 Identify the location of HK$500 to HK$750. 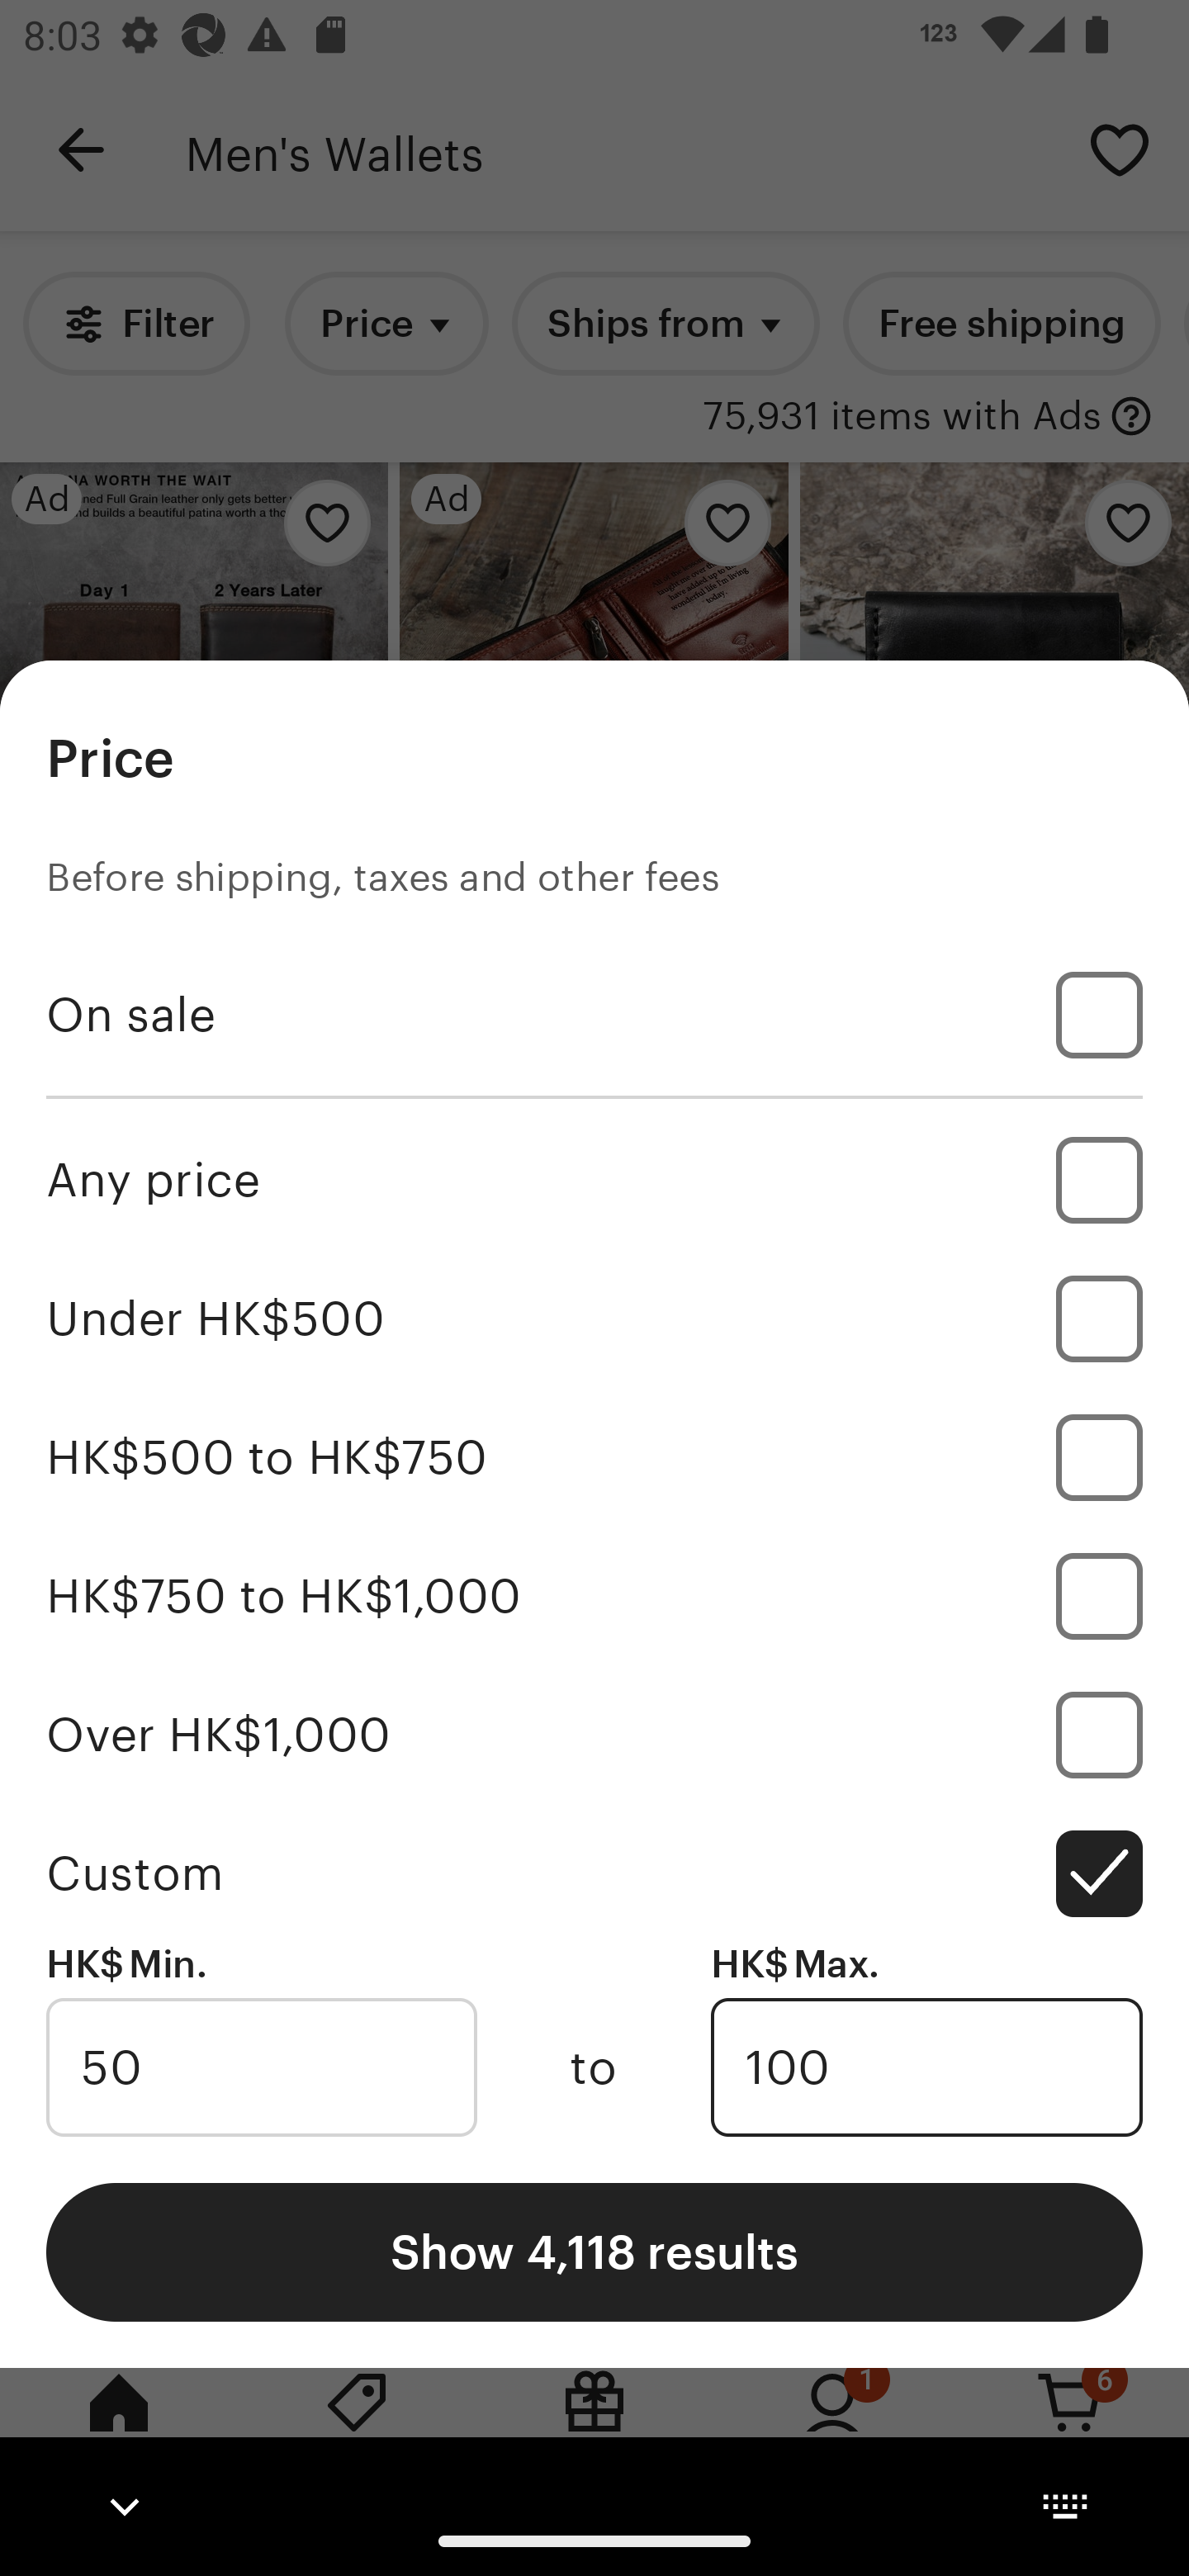
(594, 1458).